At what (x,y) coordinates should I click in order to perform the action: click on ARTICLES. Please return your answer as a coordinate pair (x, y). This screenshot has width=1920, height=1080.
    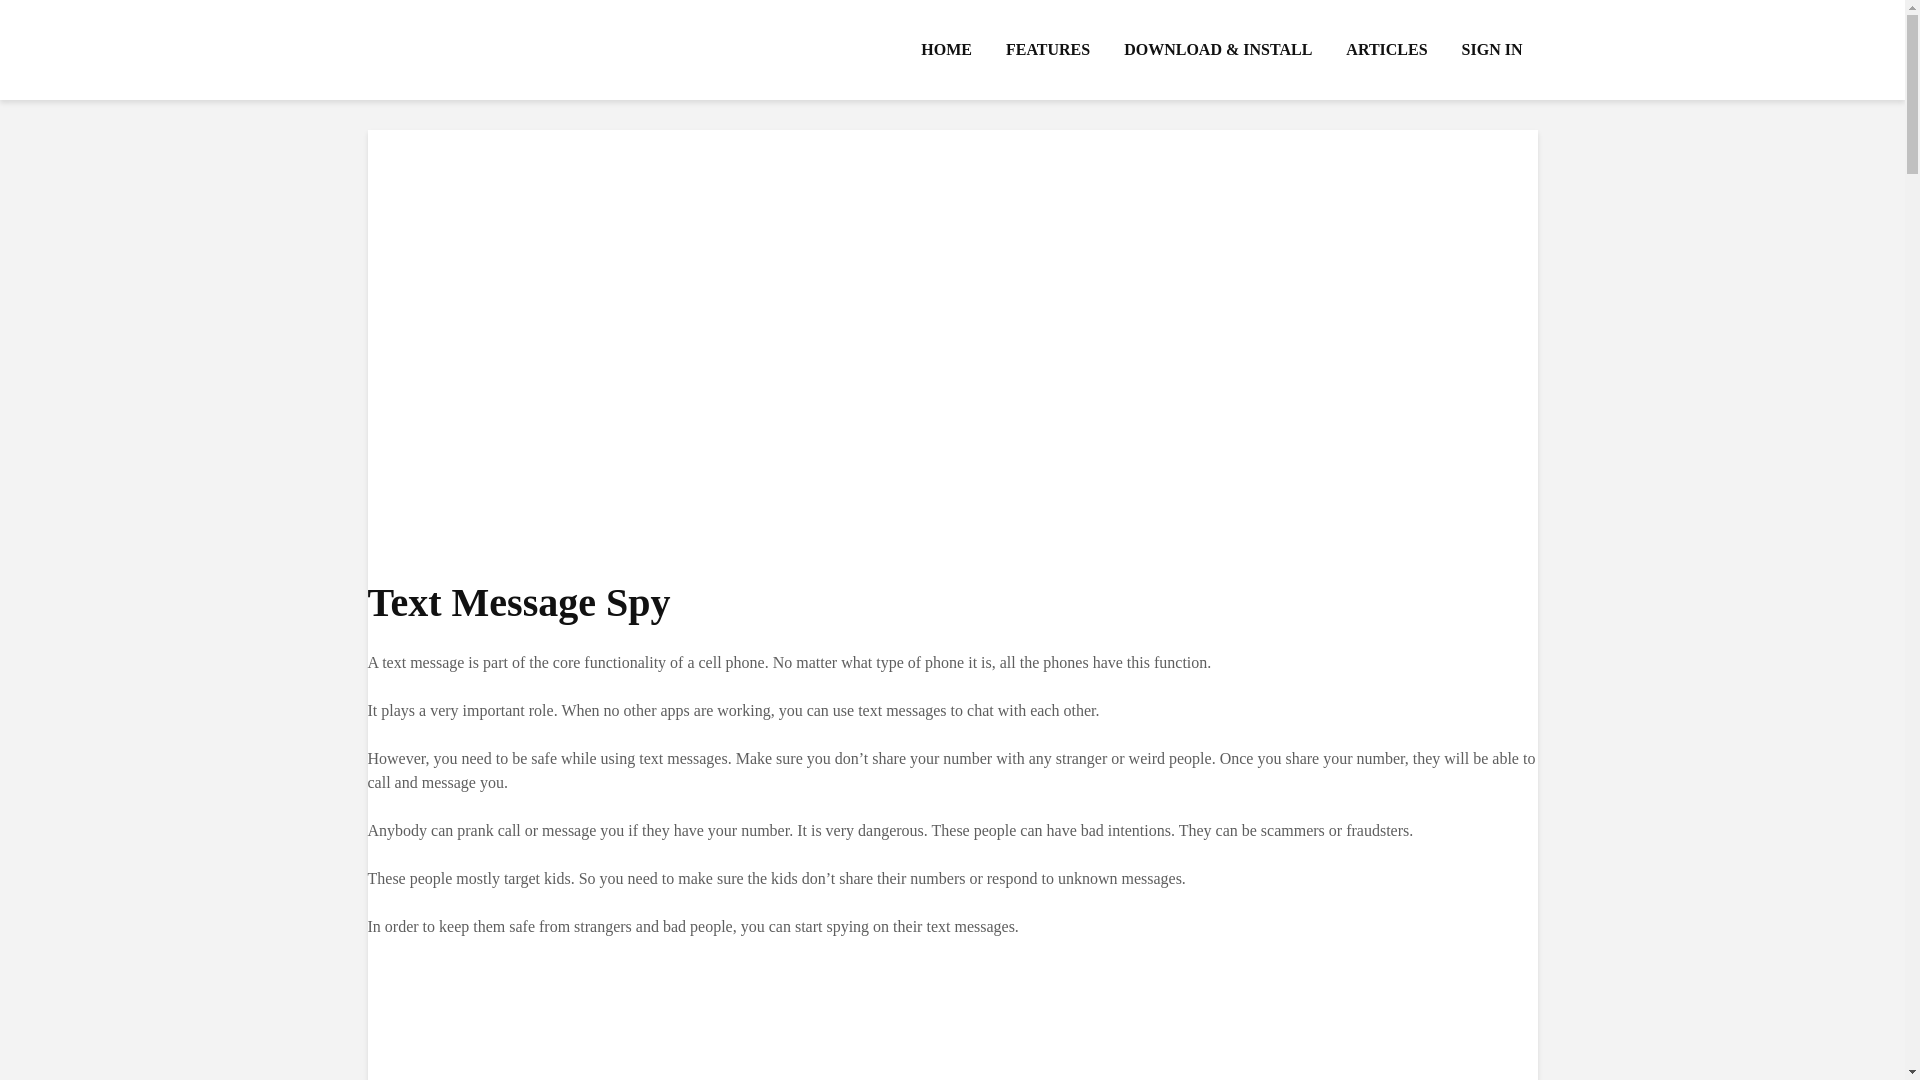
    Looking at the image, I should click on (1386, 50).